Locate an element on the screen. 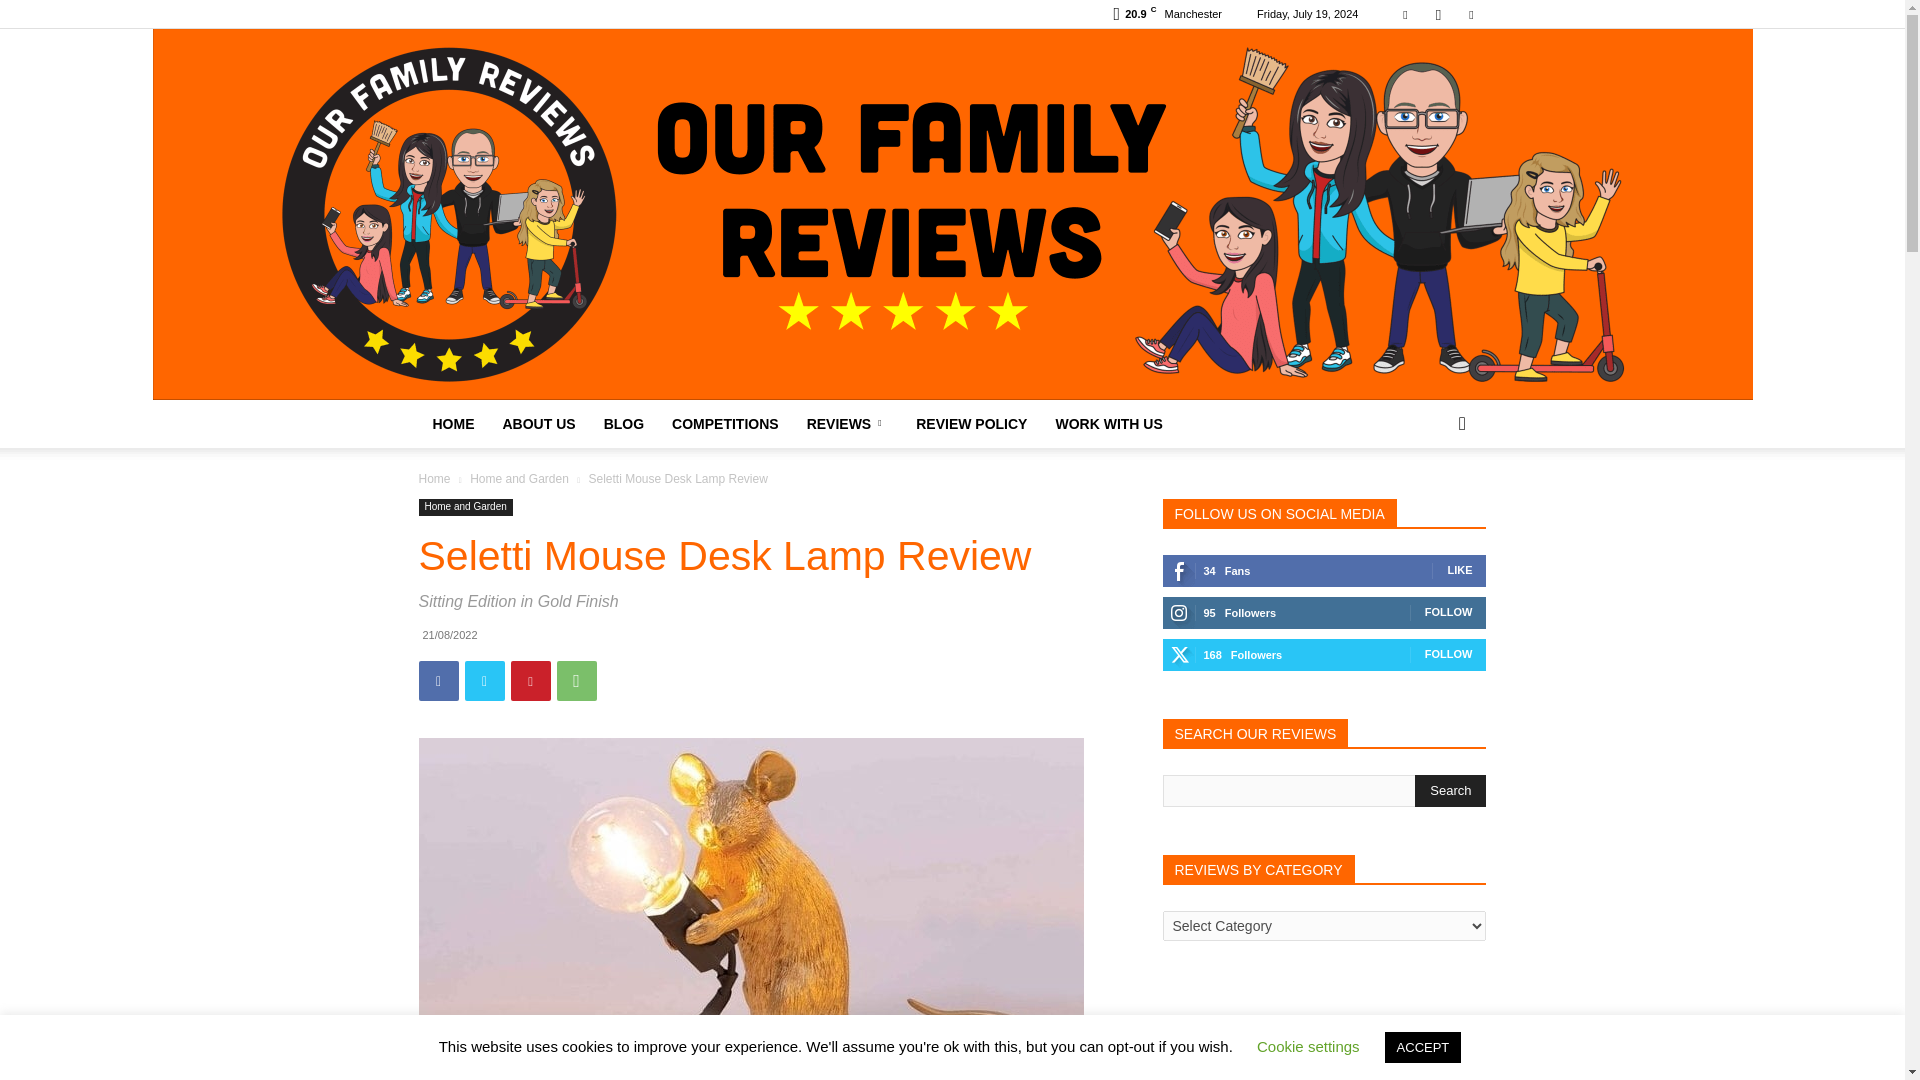  Twitter is located at coordinates (484, 680).